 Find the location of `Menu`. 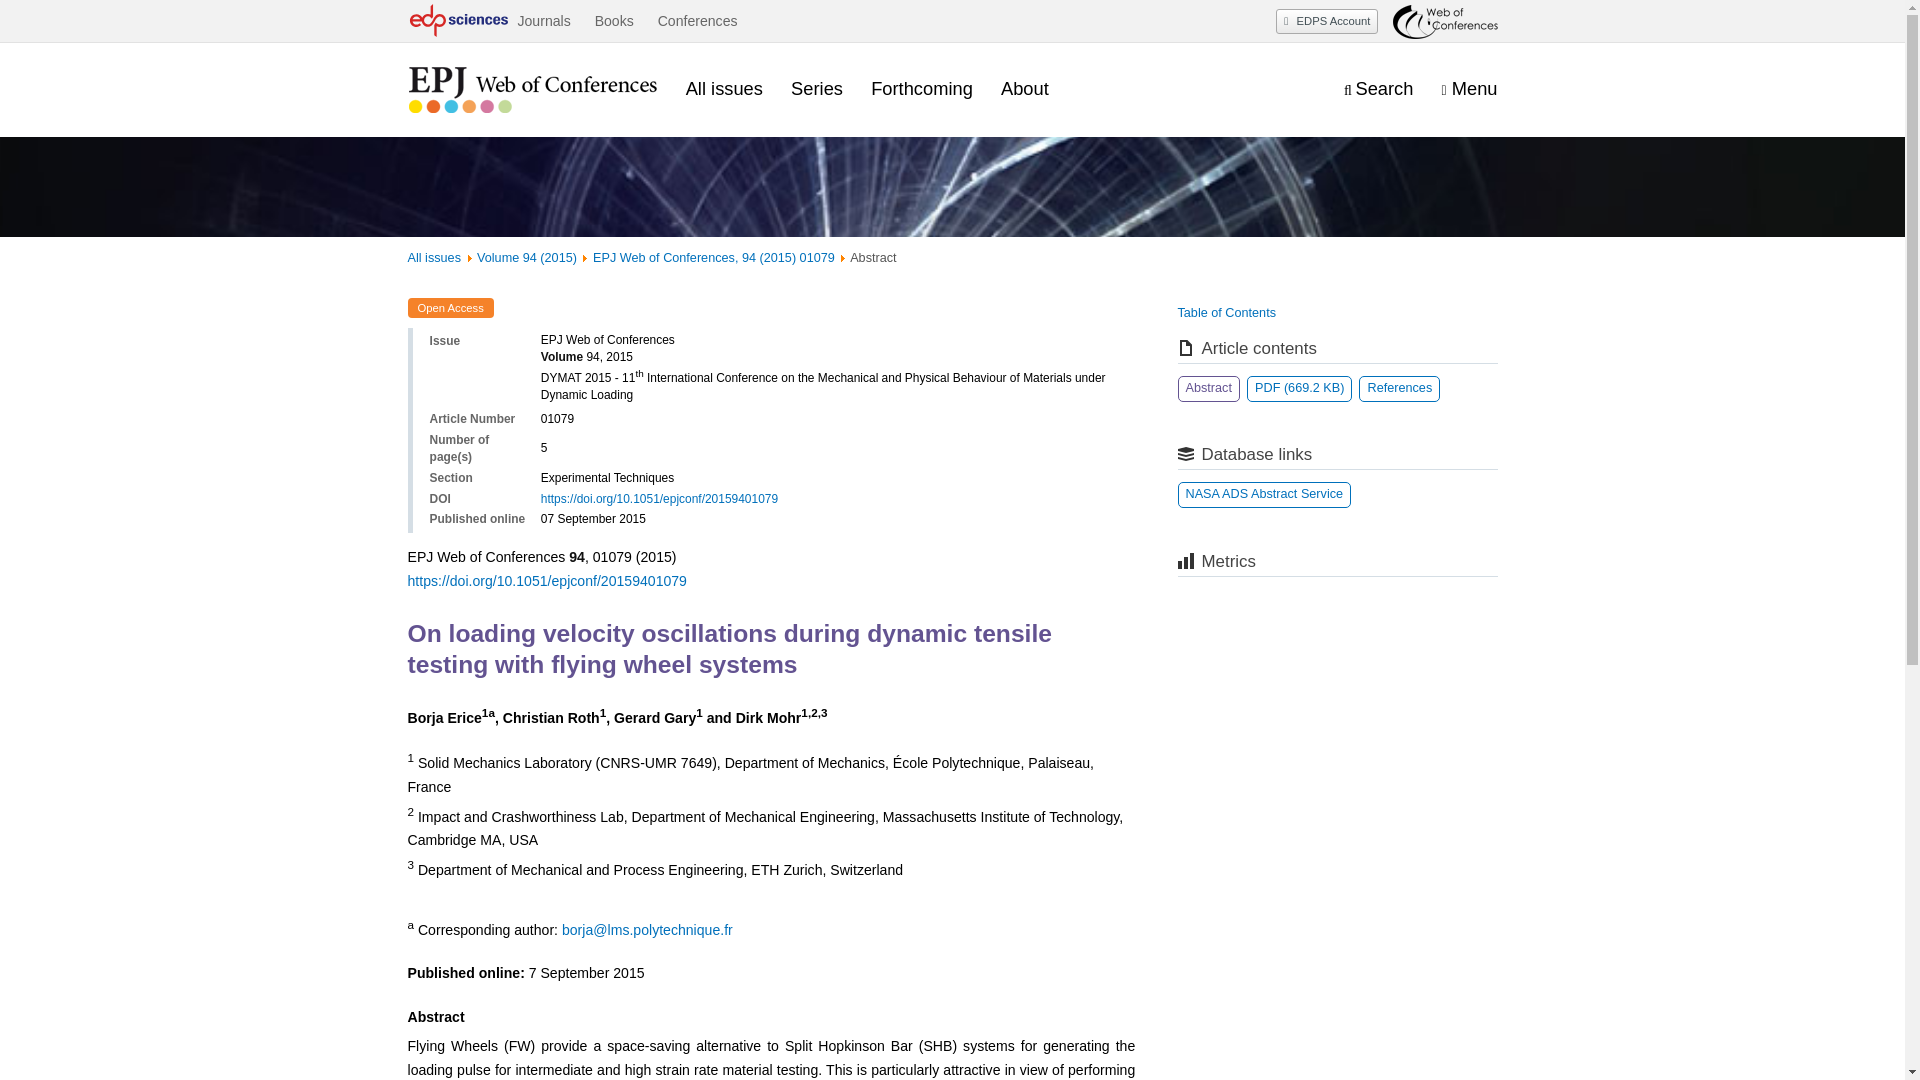

Menu is located at coordinates (1469, 89).